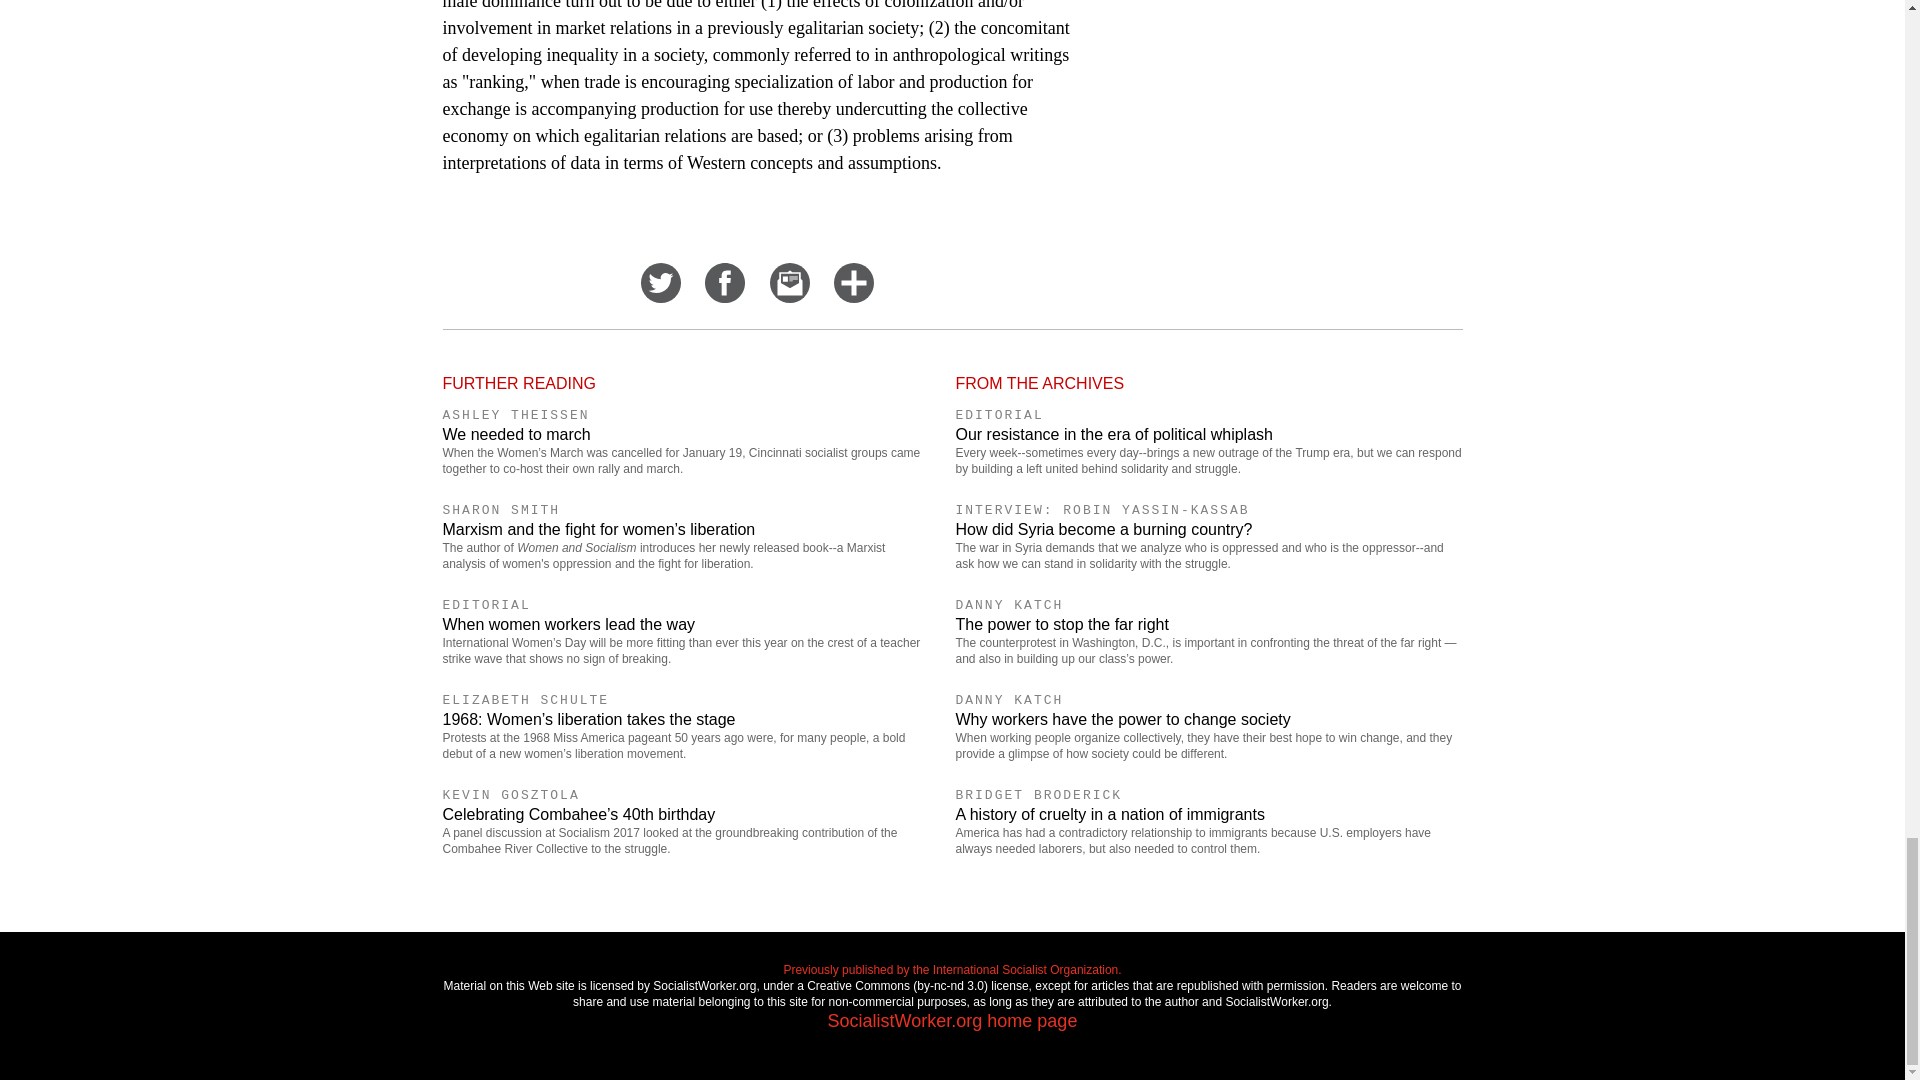 This screenshot has height=1080, width=1920. What do you see at coordinates (853, 296) in the screenshot?
I see `Click for more options` at bounding box center [853, 296].